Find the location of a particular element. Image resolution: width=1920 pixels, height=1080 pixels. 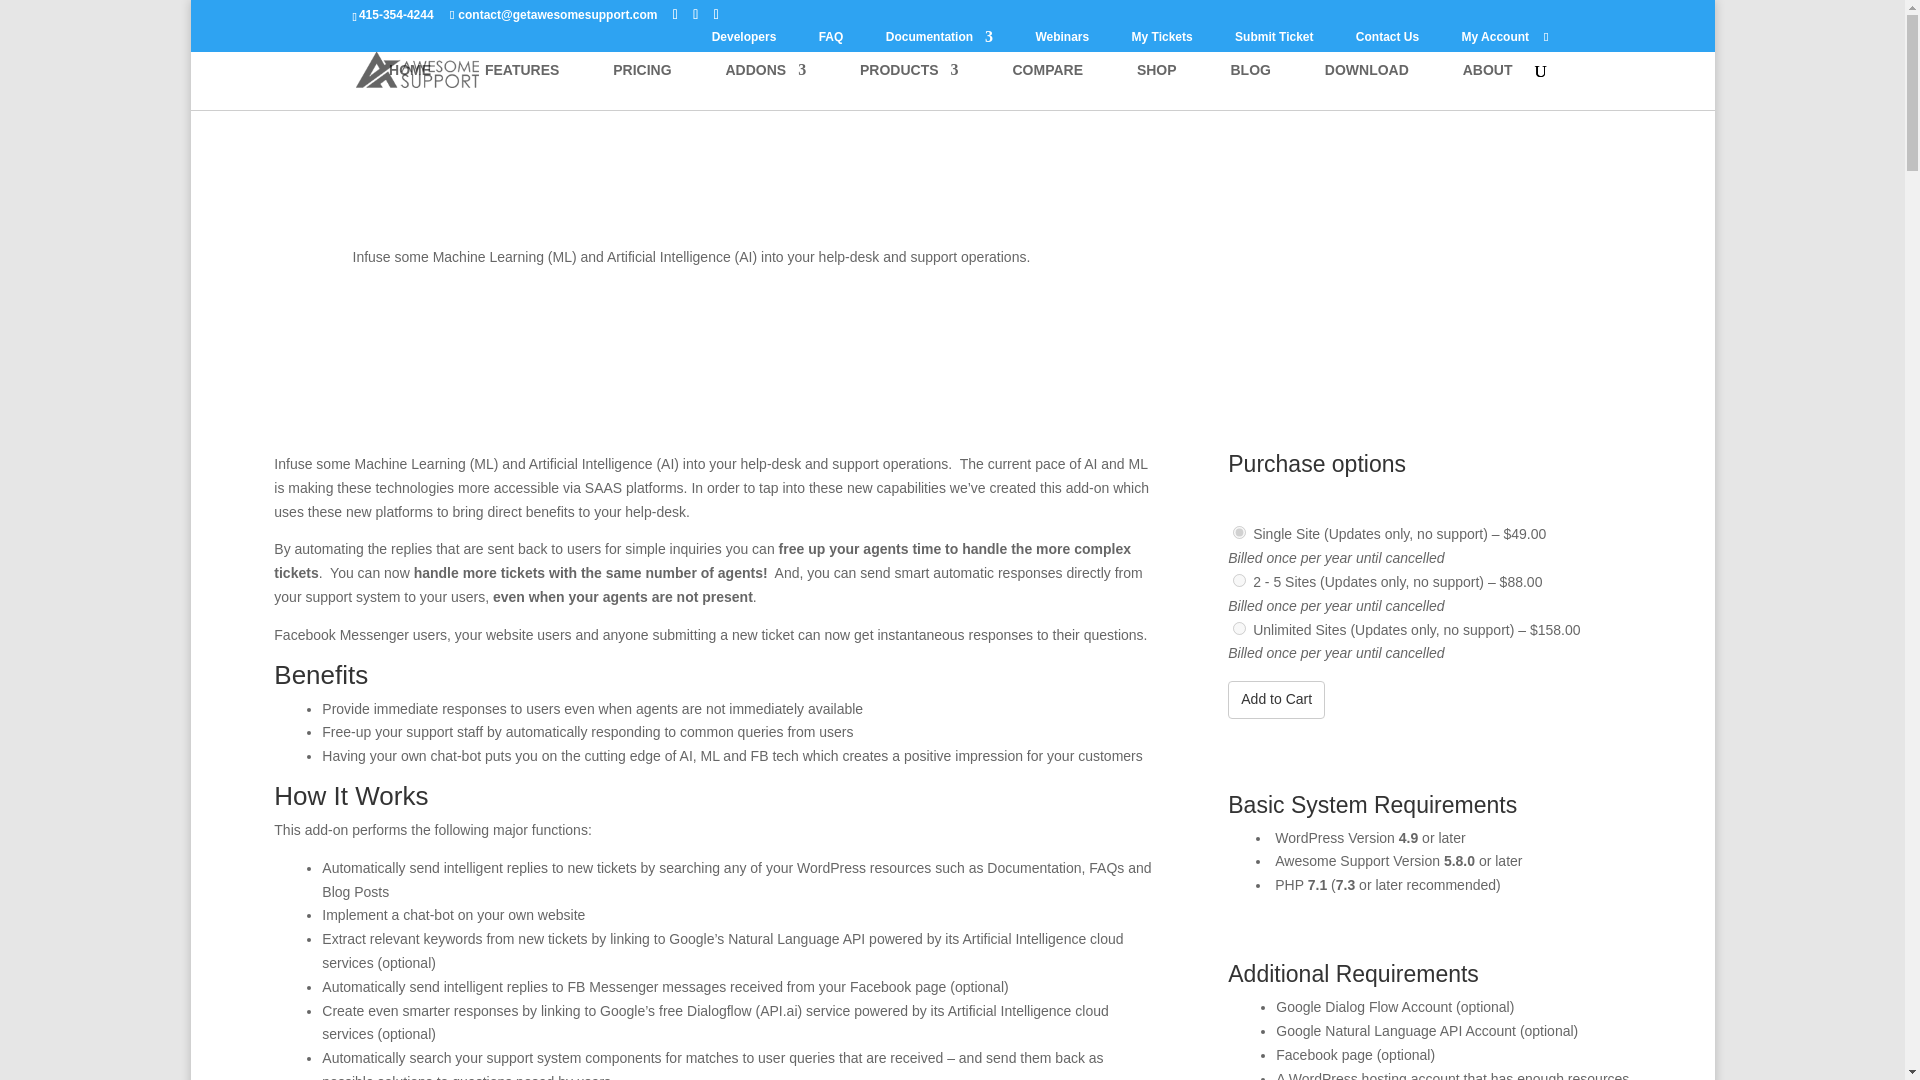

PRODUCTS is located at coordinates (909, 86).